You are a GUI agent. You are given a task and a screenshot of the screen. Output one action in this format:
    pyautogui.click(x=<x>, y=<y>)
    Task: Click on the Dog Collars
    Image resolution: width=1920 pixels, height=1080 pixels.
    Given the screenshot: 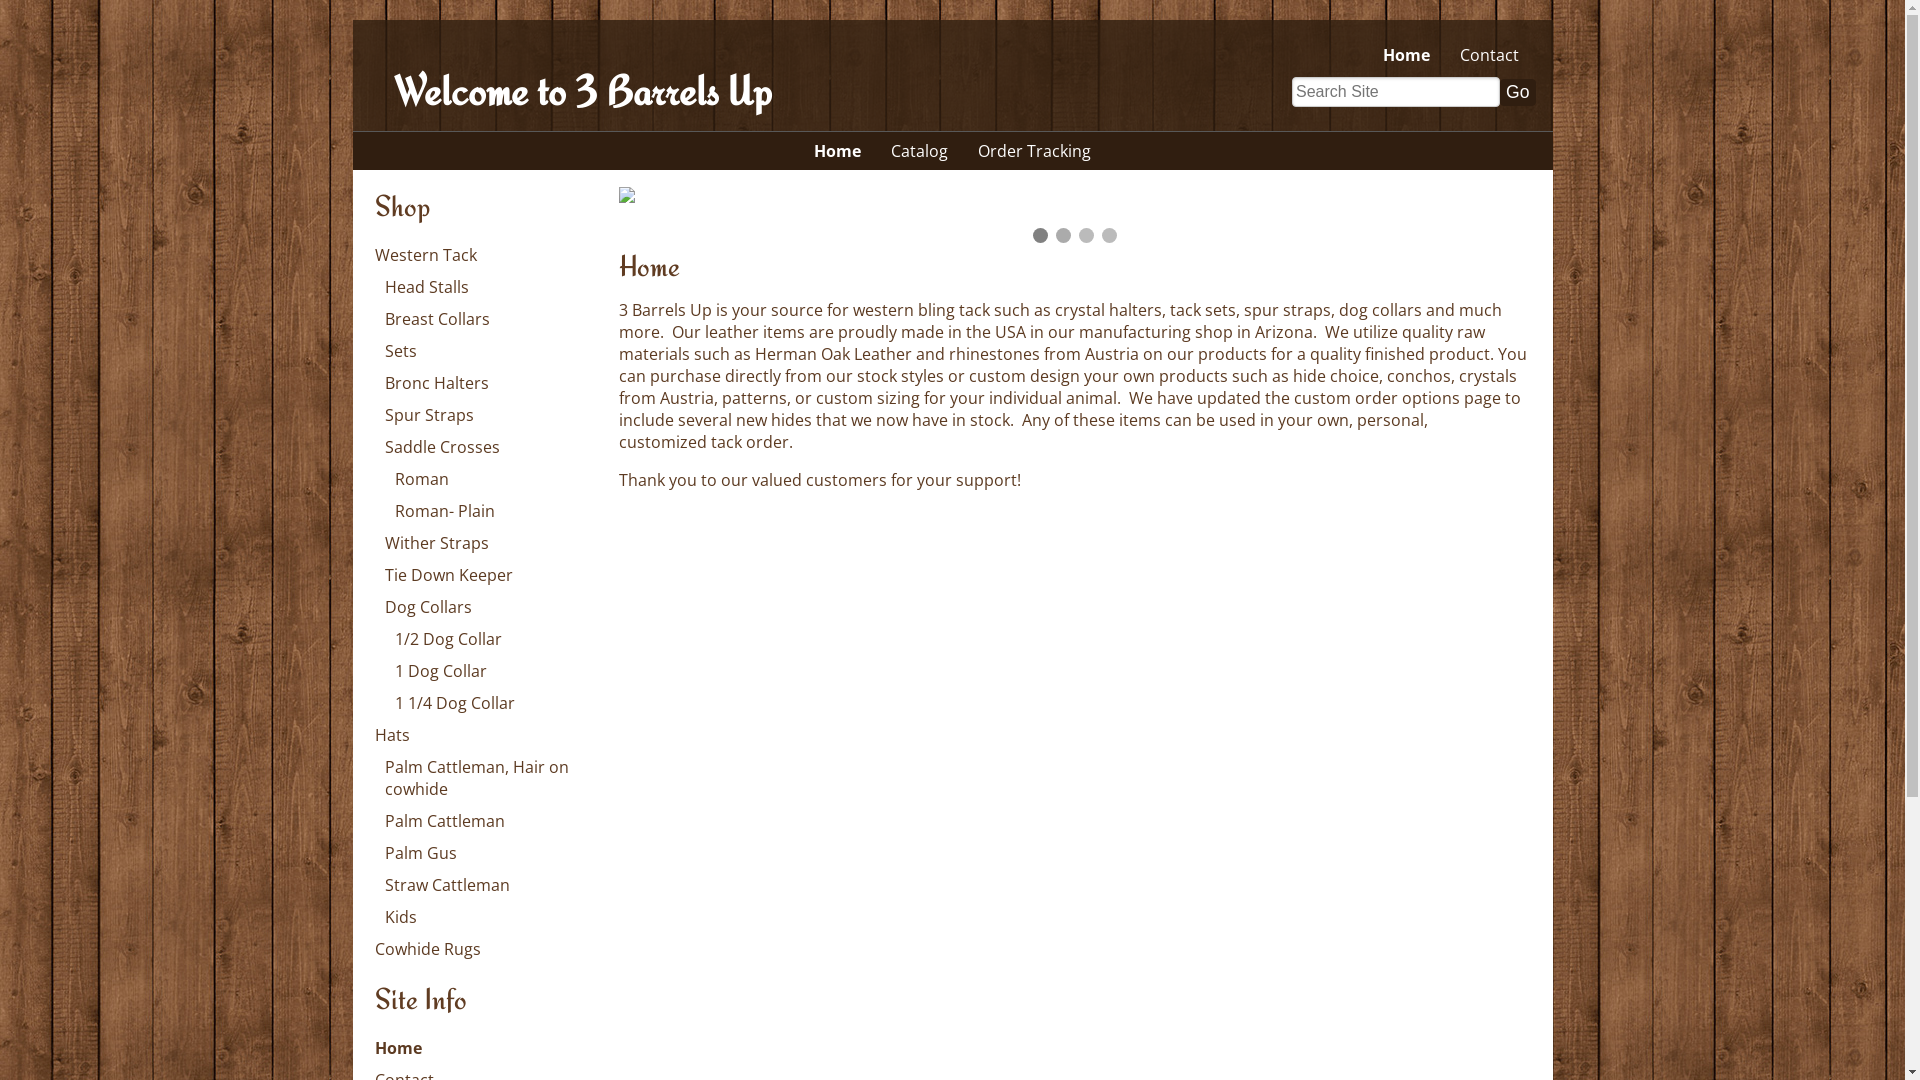 What is the action you would take?
    pyautogui.click(x=428, y=607)
    